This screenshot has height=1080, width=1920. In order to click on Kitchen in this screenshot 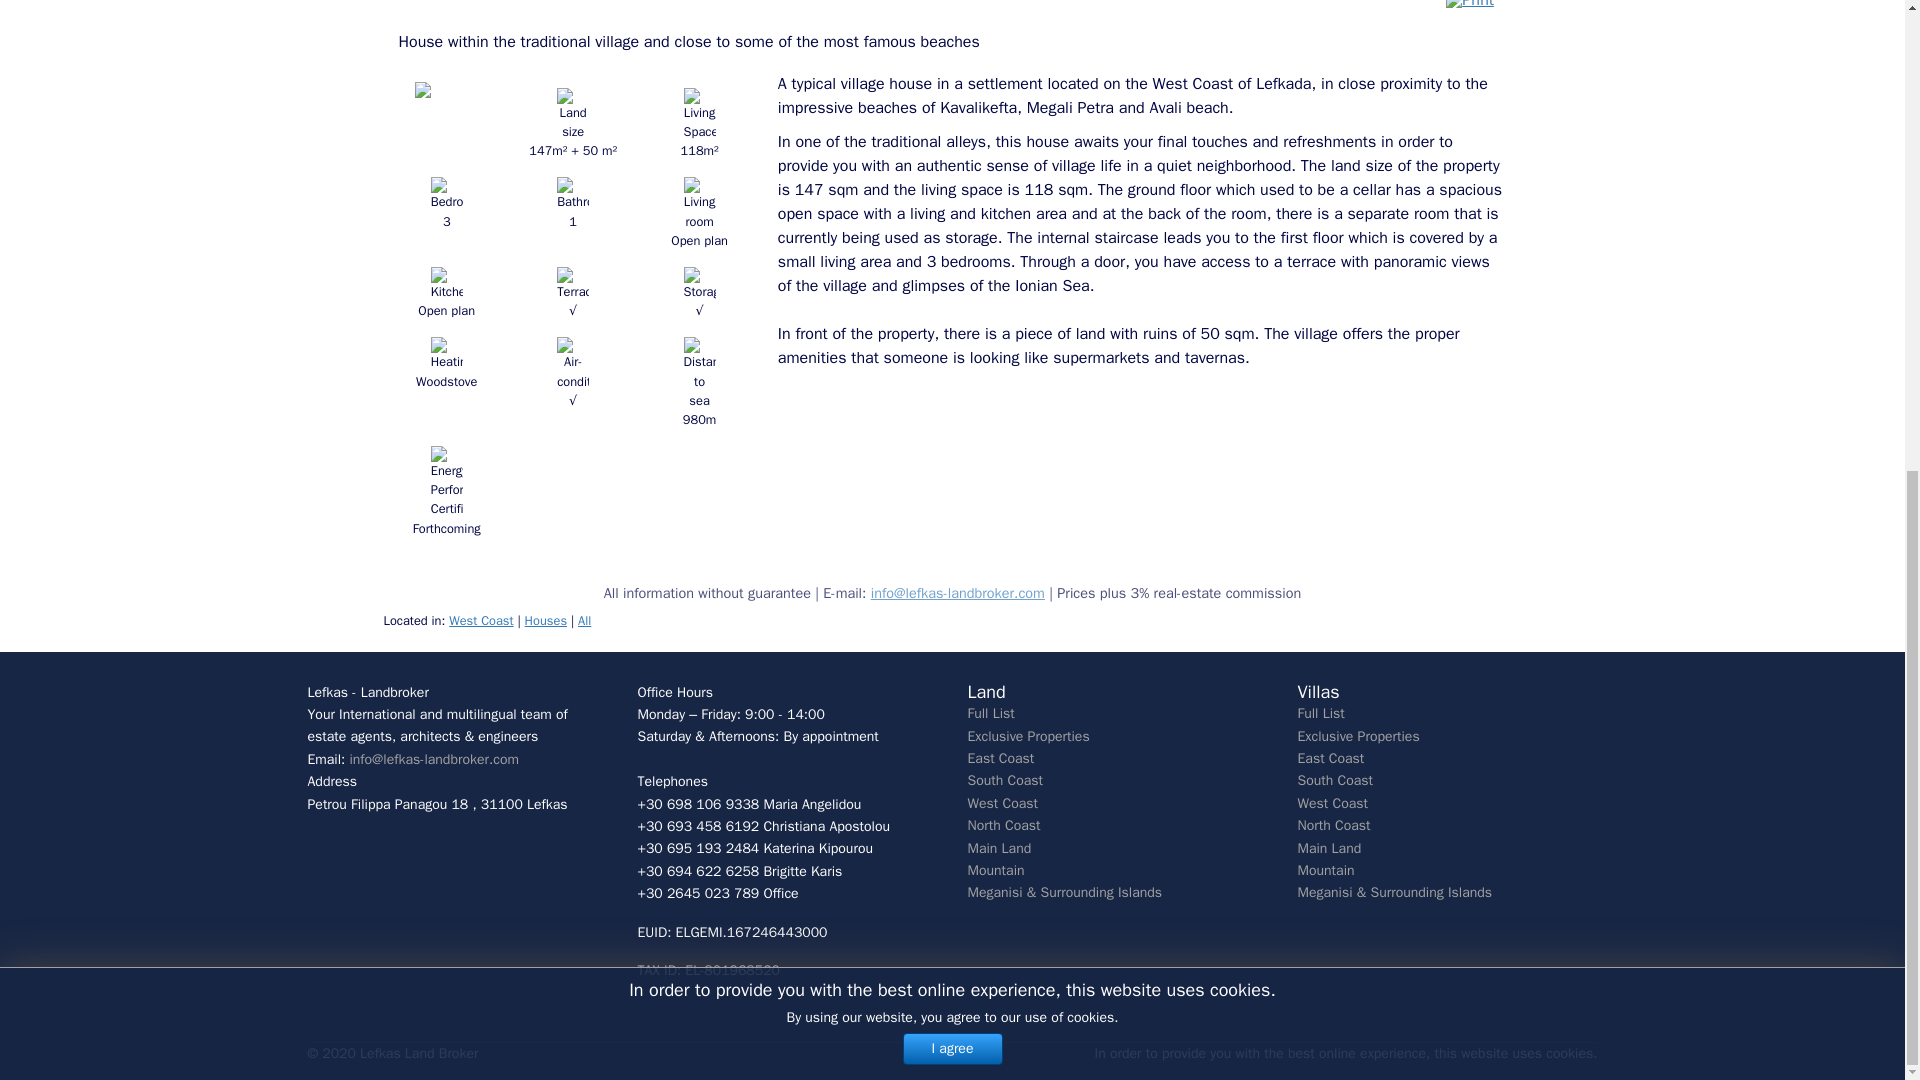, I will do `click(446, 284)`.